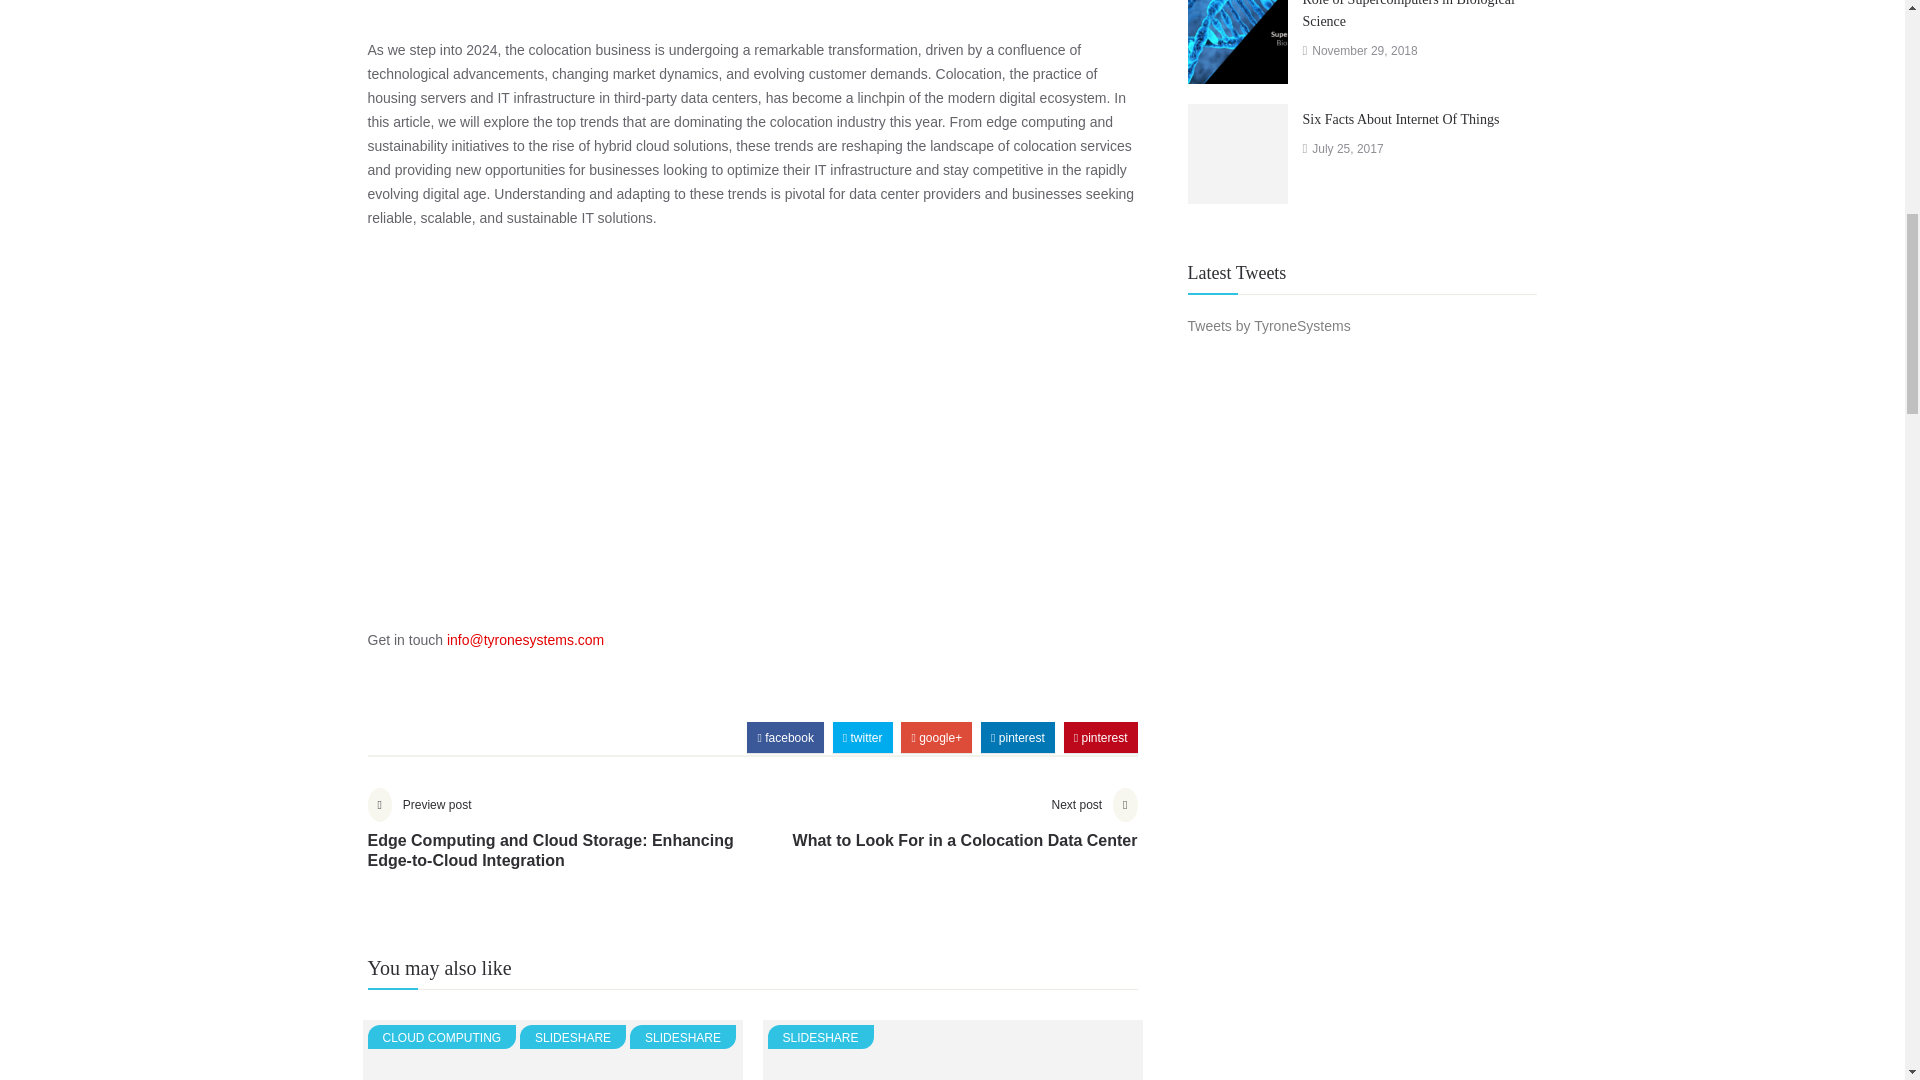 The image size is (1920, 1080). What do you see at coordinates (560, 844) in the screenshot?
I see `prev post` at bounding box center [560, 844].